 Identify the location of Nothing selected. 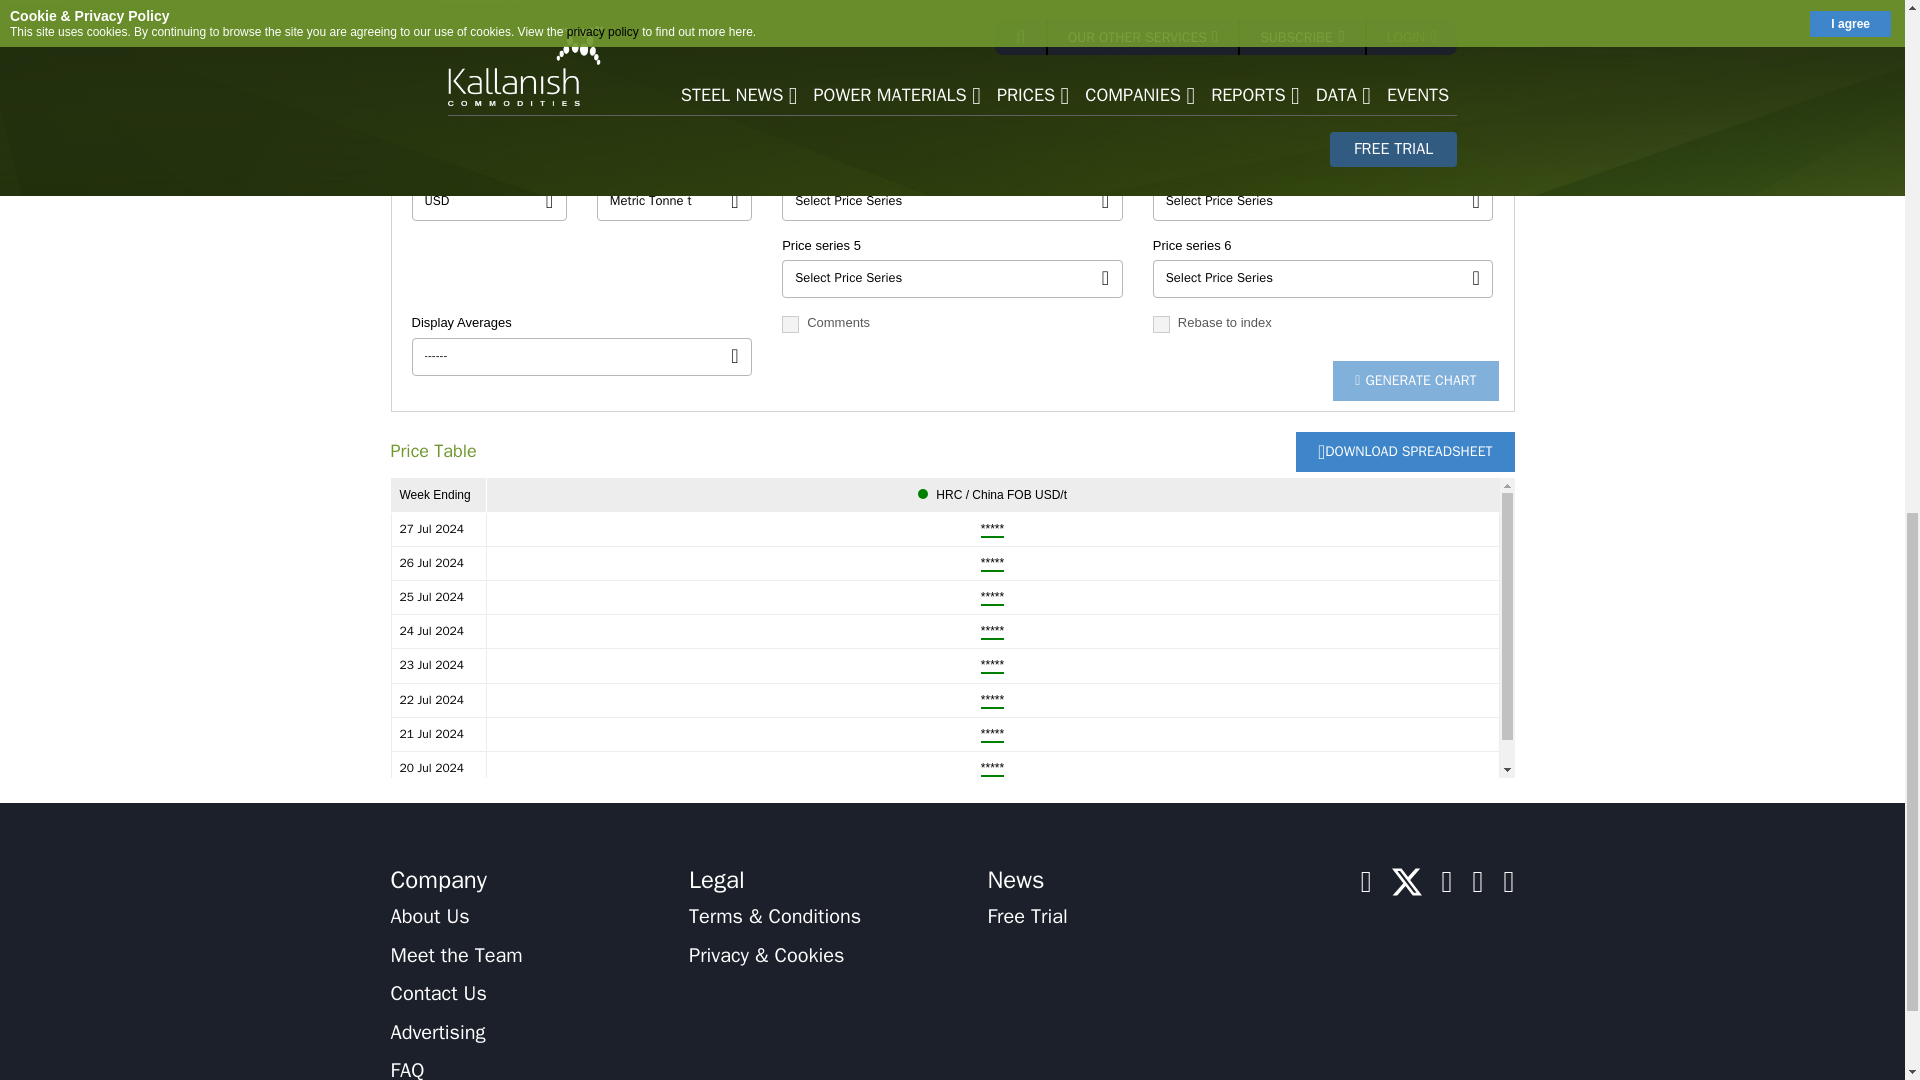
(952, 123).